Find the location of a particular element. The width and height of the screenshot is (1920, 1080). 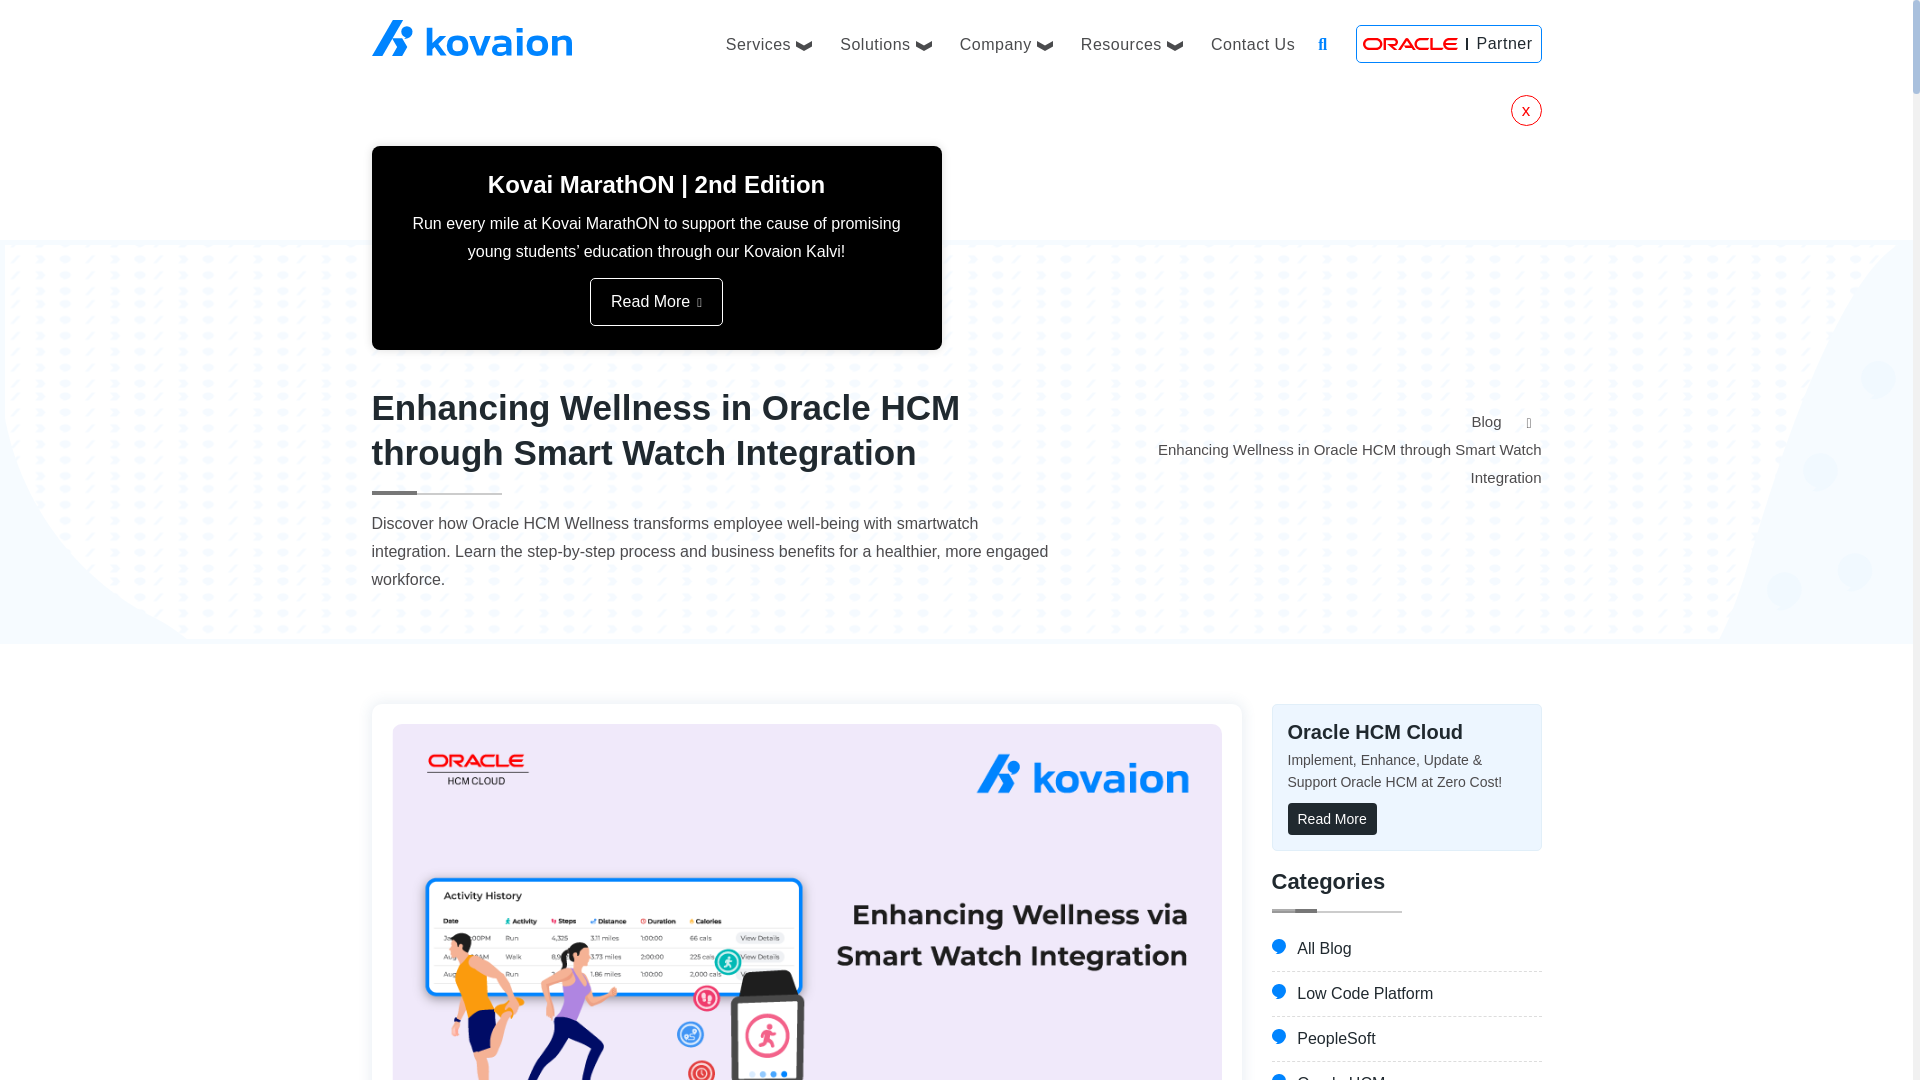

Services is located at coordinates (768, 42).